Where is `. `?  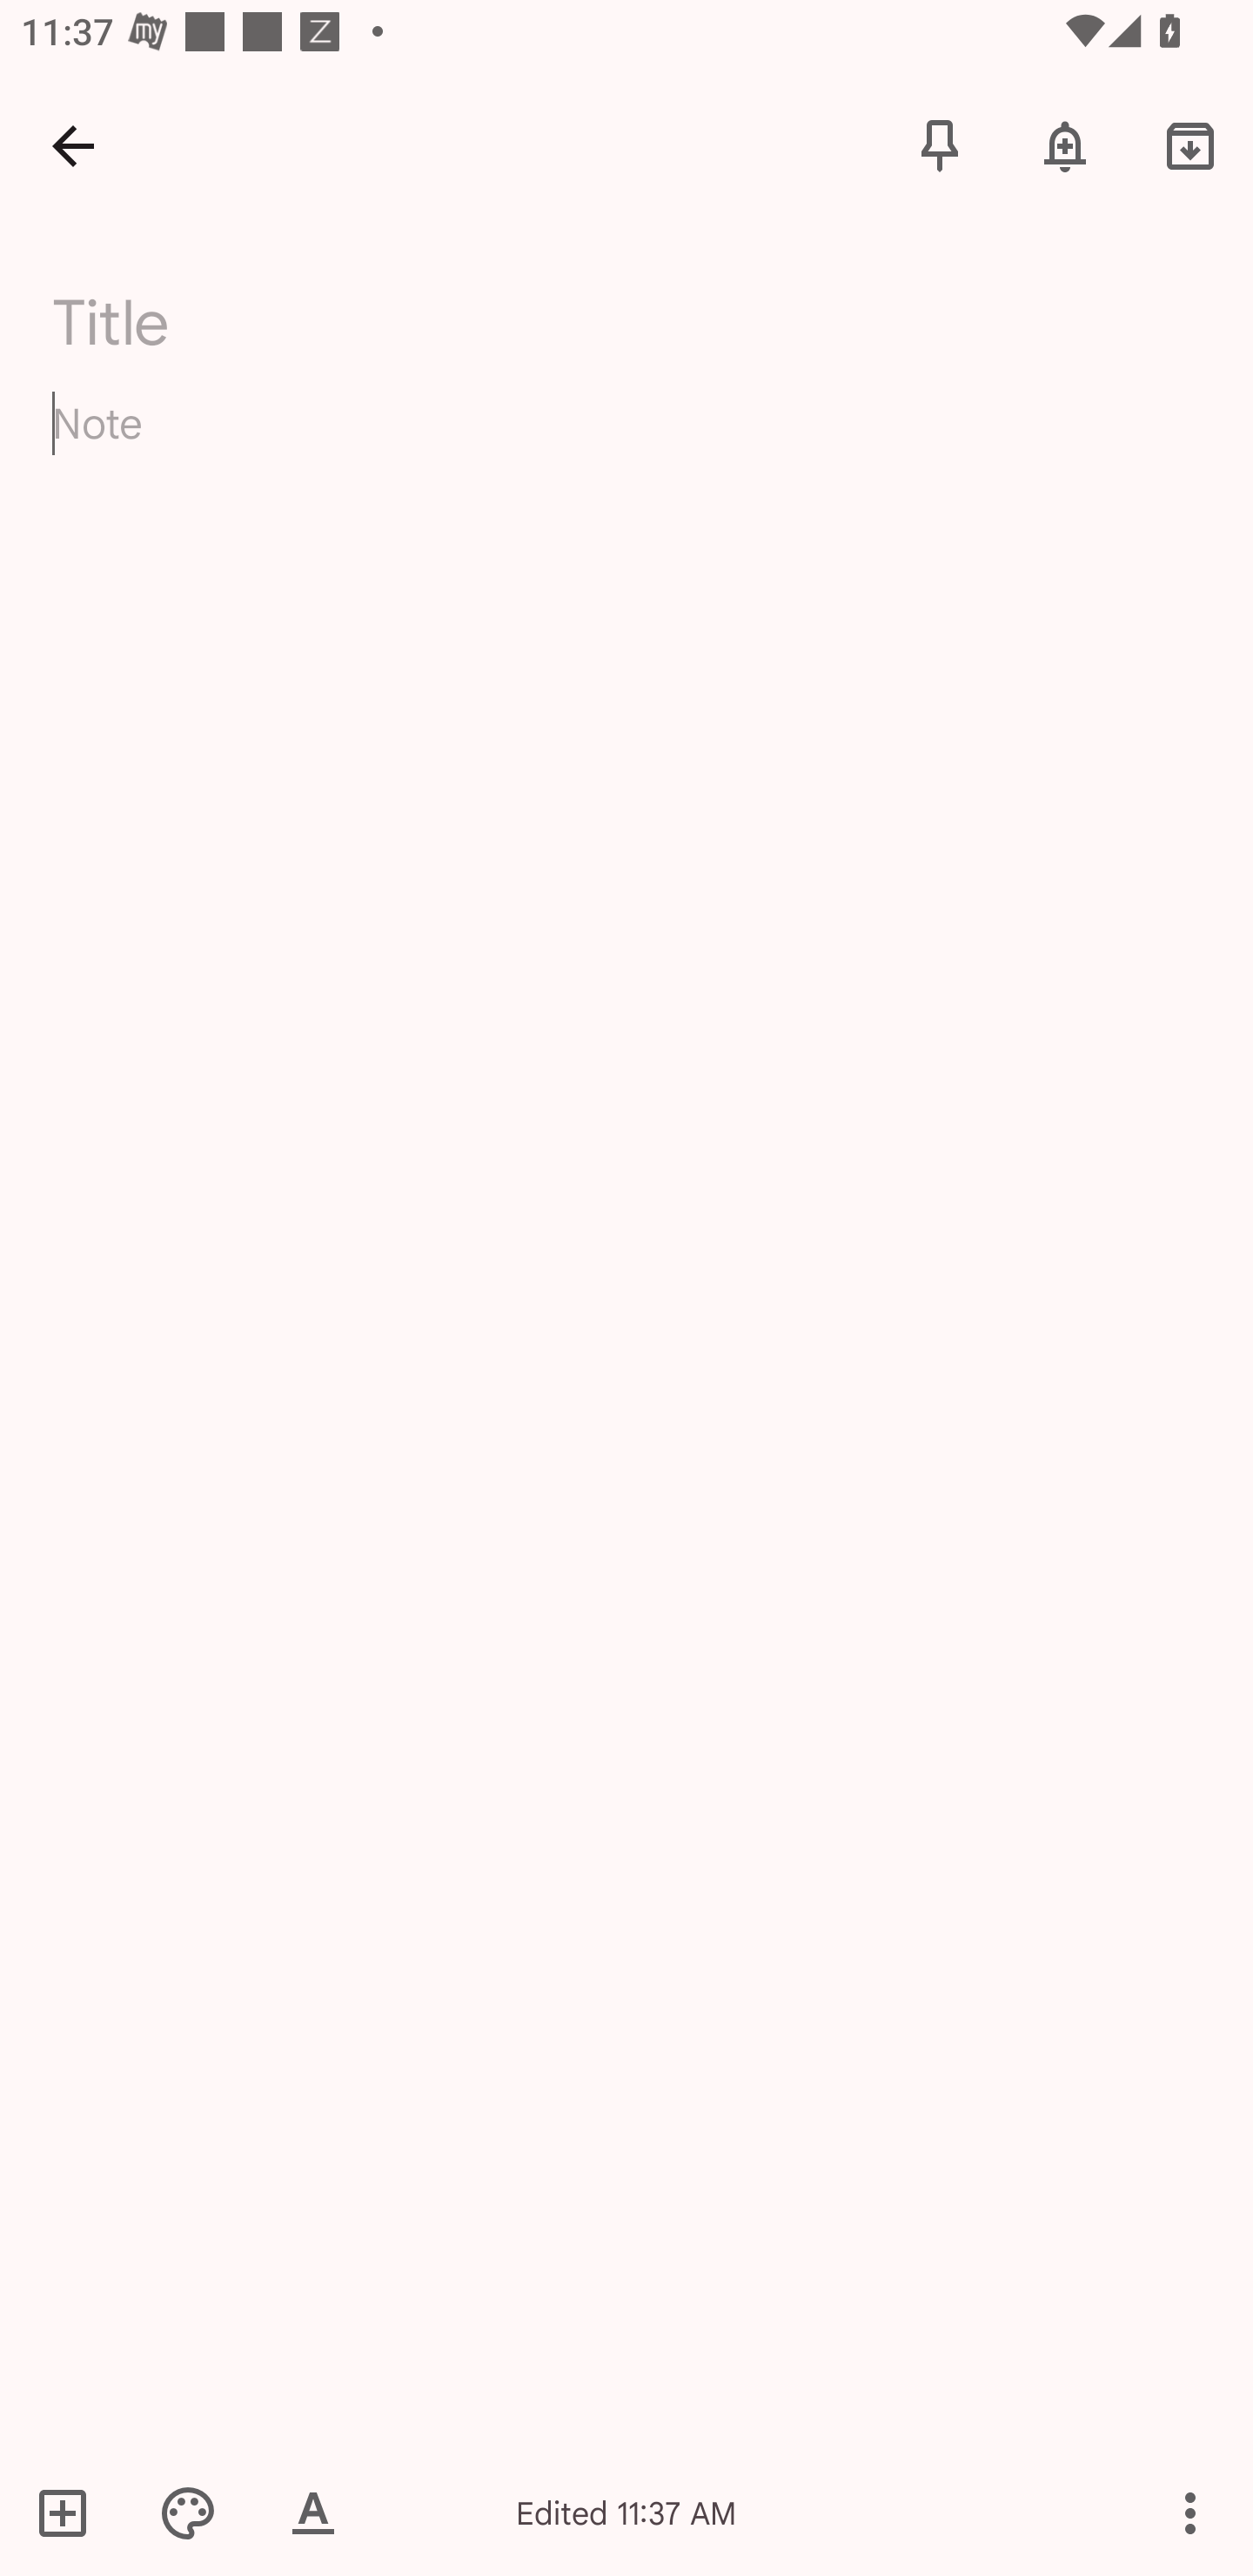
.  is located at coordinates (318, 315).